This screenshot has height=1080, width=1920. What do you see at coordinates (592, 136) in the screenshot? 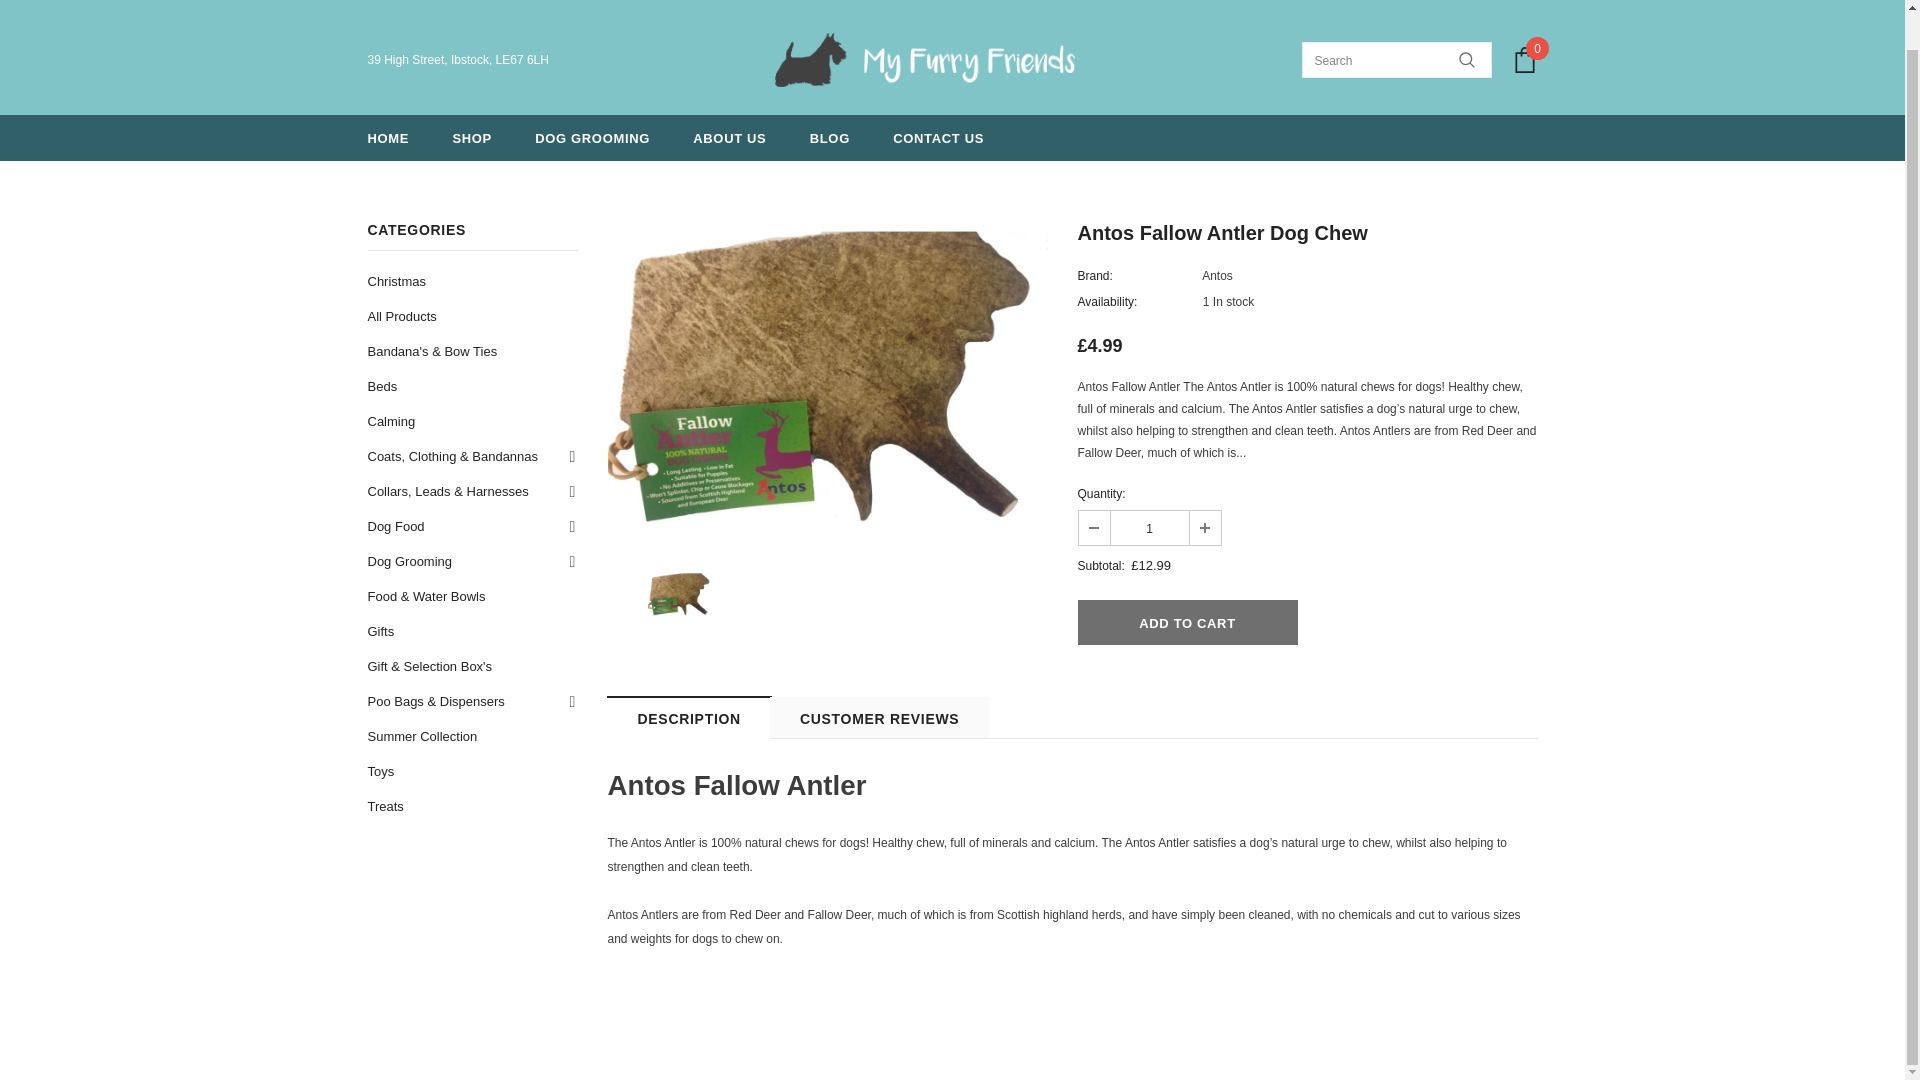
I see `DOG GROOMING` at bounding box center [592, 136].